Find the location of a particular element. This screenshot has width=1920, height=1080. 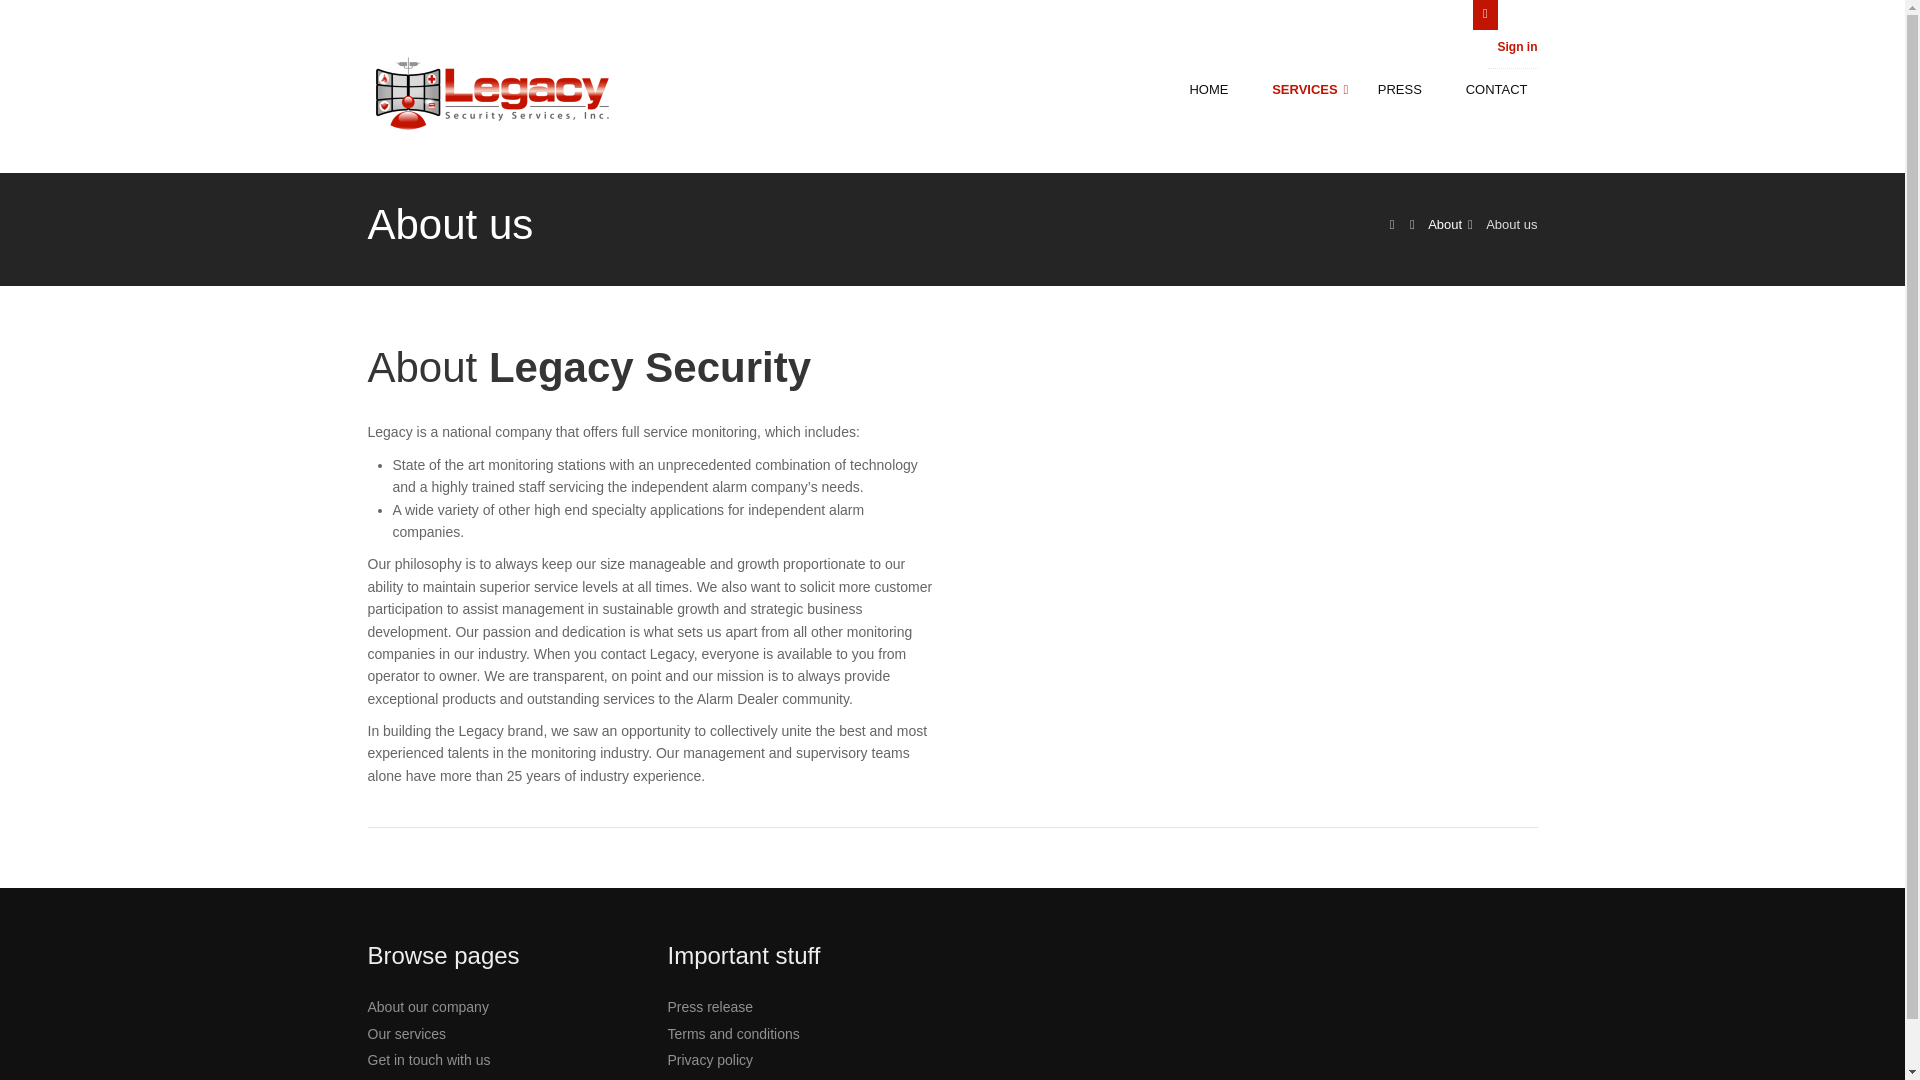

Sign in is located at coordinates (1517, 46).